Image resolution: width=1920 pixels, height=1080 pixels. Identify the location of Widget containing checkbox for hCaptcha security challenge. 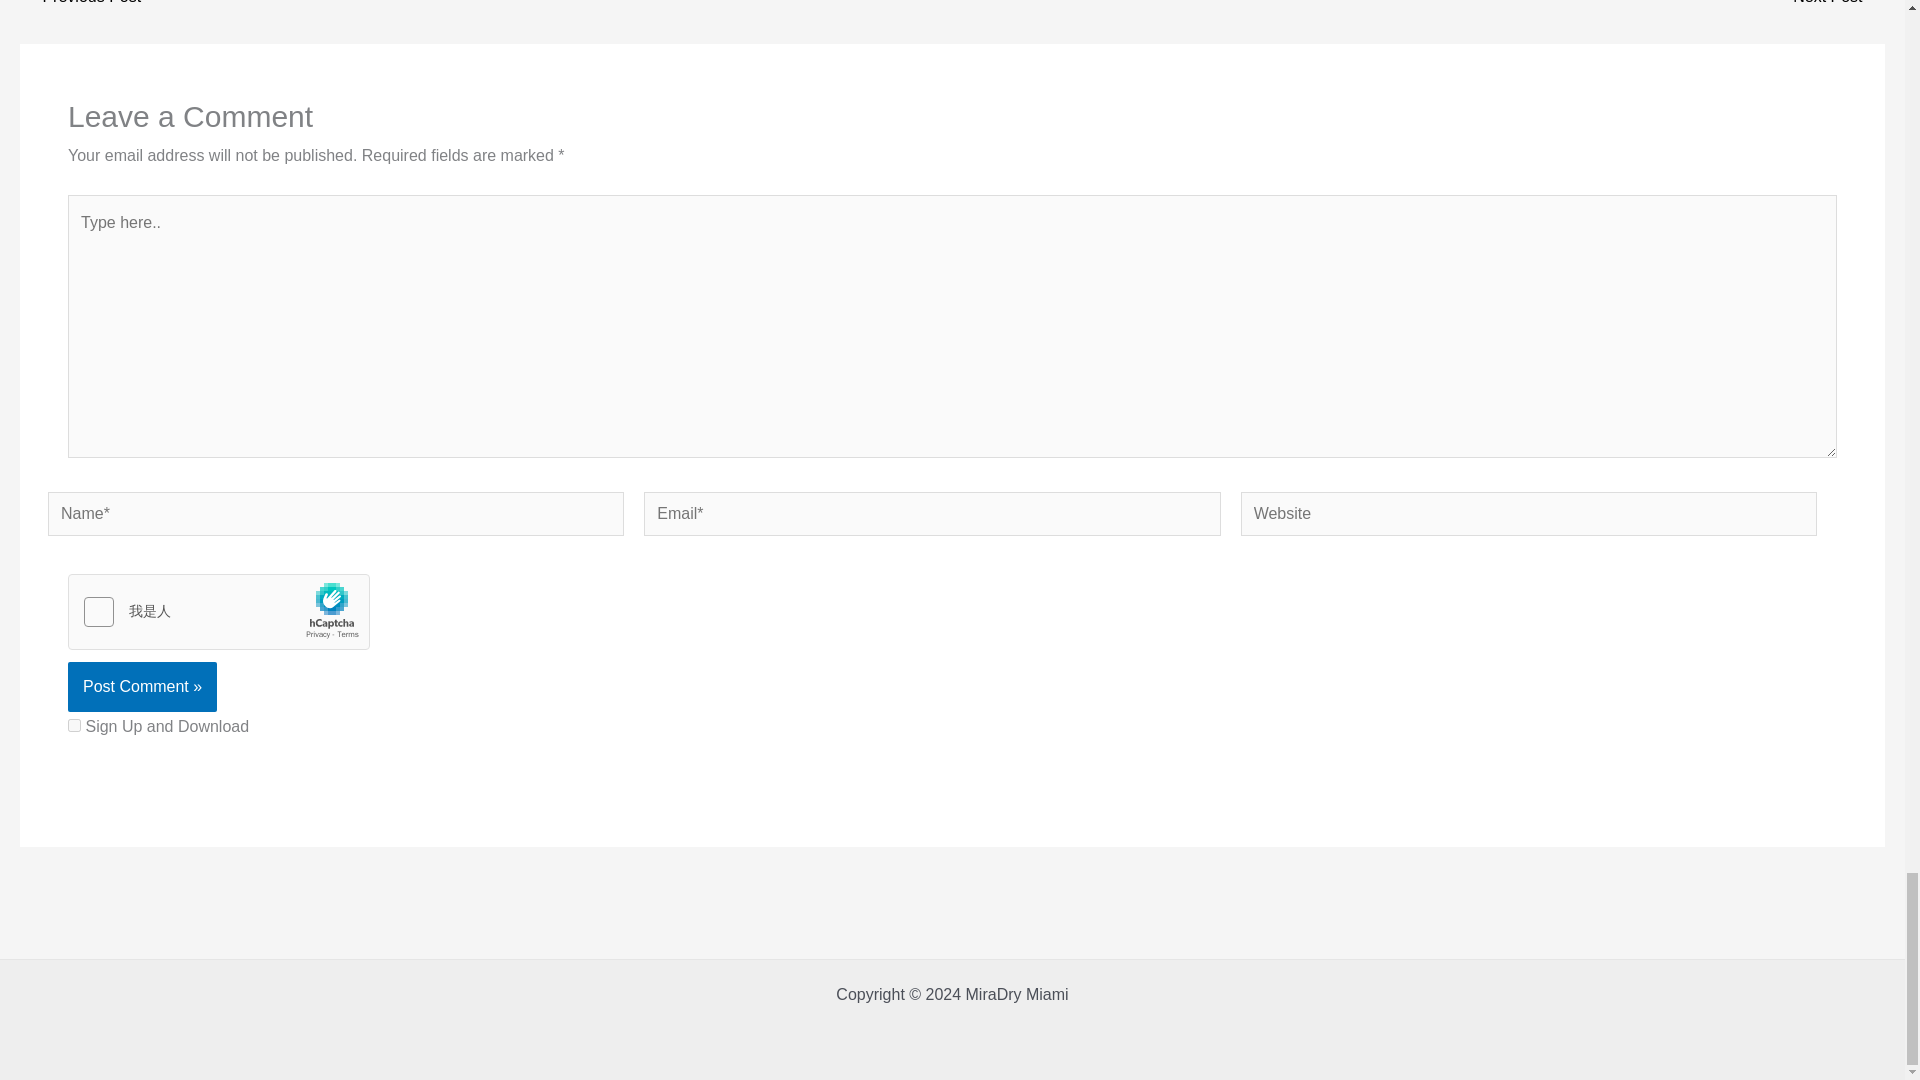
(218, 612).